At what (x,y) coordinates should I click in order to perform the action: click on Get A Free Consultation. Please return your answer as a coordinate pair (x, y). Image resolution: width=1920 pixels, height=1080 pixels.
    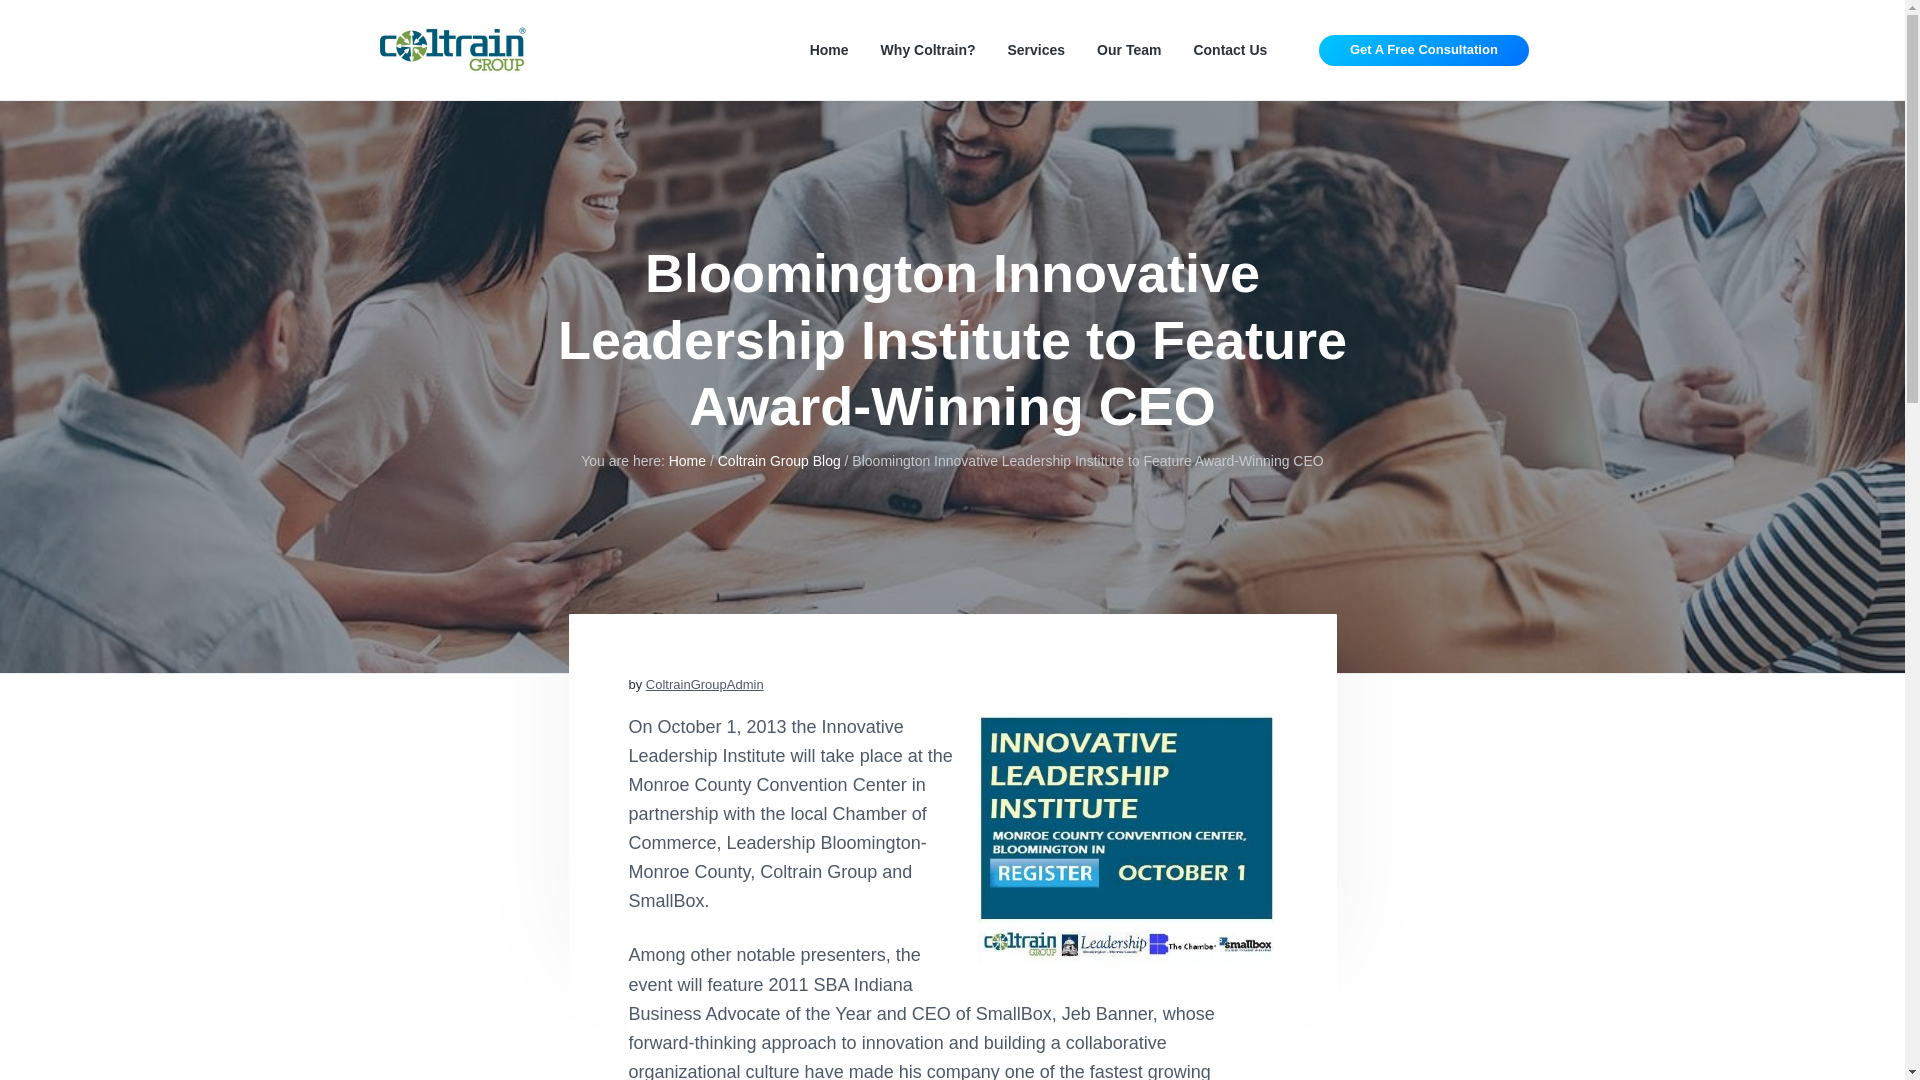
    Looking at the image, I should click on (1424, 50).